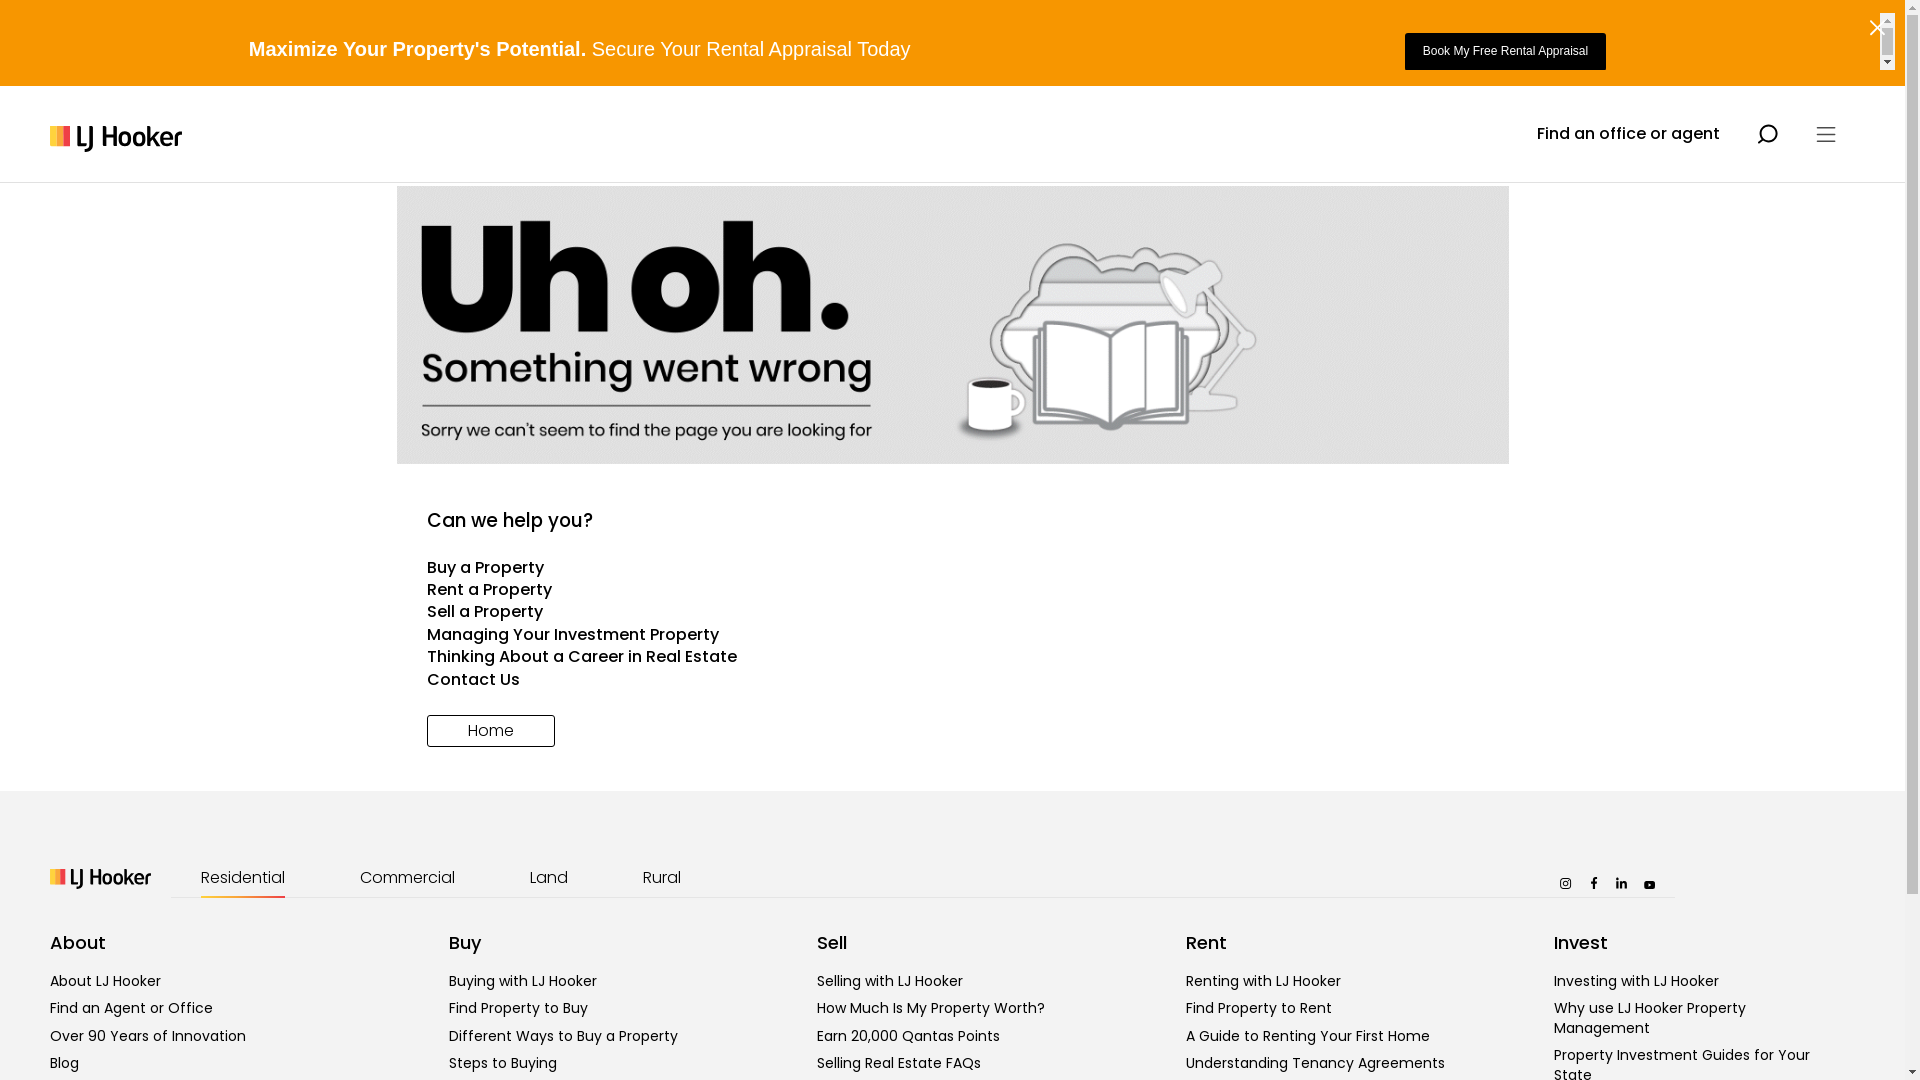 The height and width of the screenshot is (1080, 1920). Describe the element at coordinates (549, 878) in the screenshot. I see `Land` at that location.